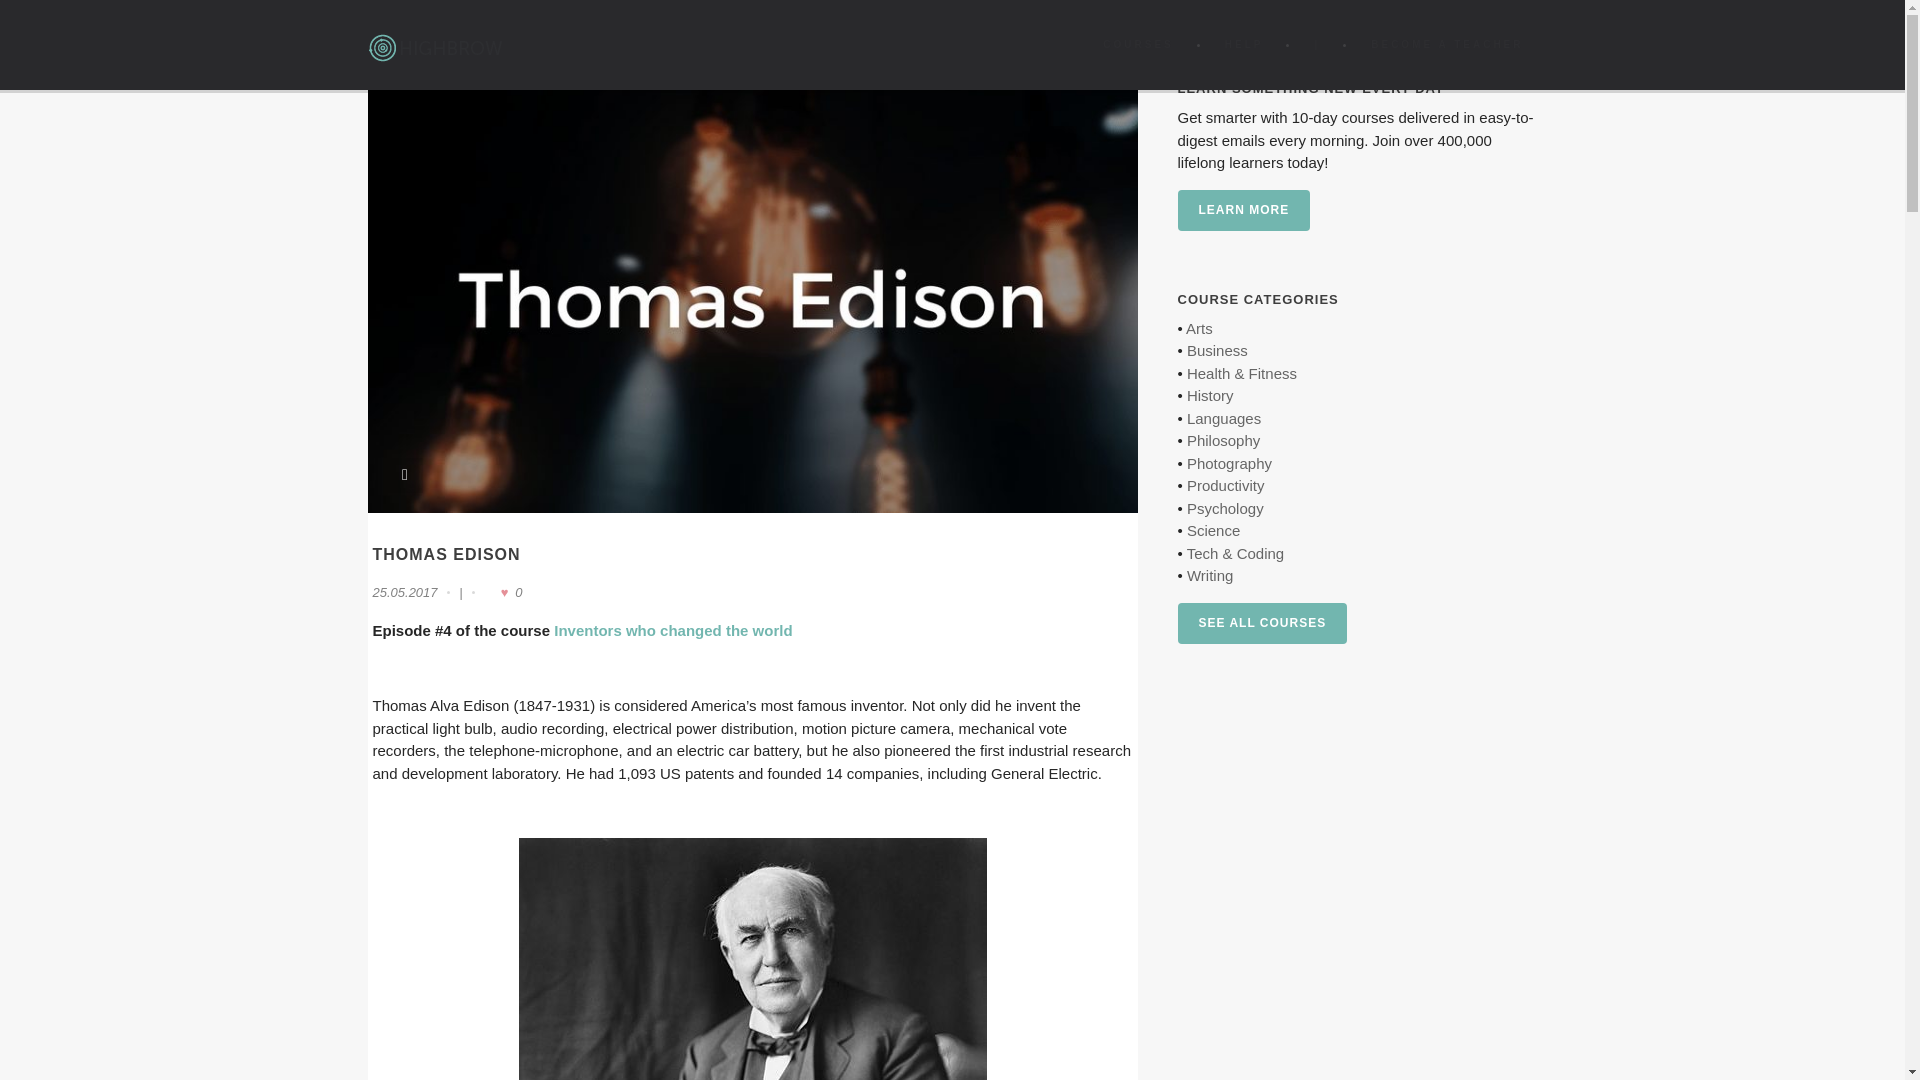 This screenshot has width=1920, height=1080. What do you see at coordinates (672, 630) in the screenshot?
I see `Inventors who changed the world` at bounding box center [672, 630].